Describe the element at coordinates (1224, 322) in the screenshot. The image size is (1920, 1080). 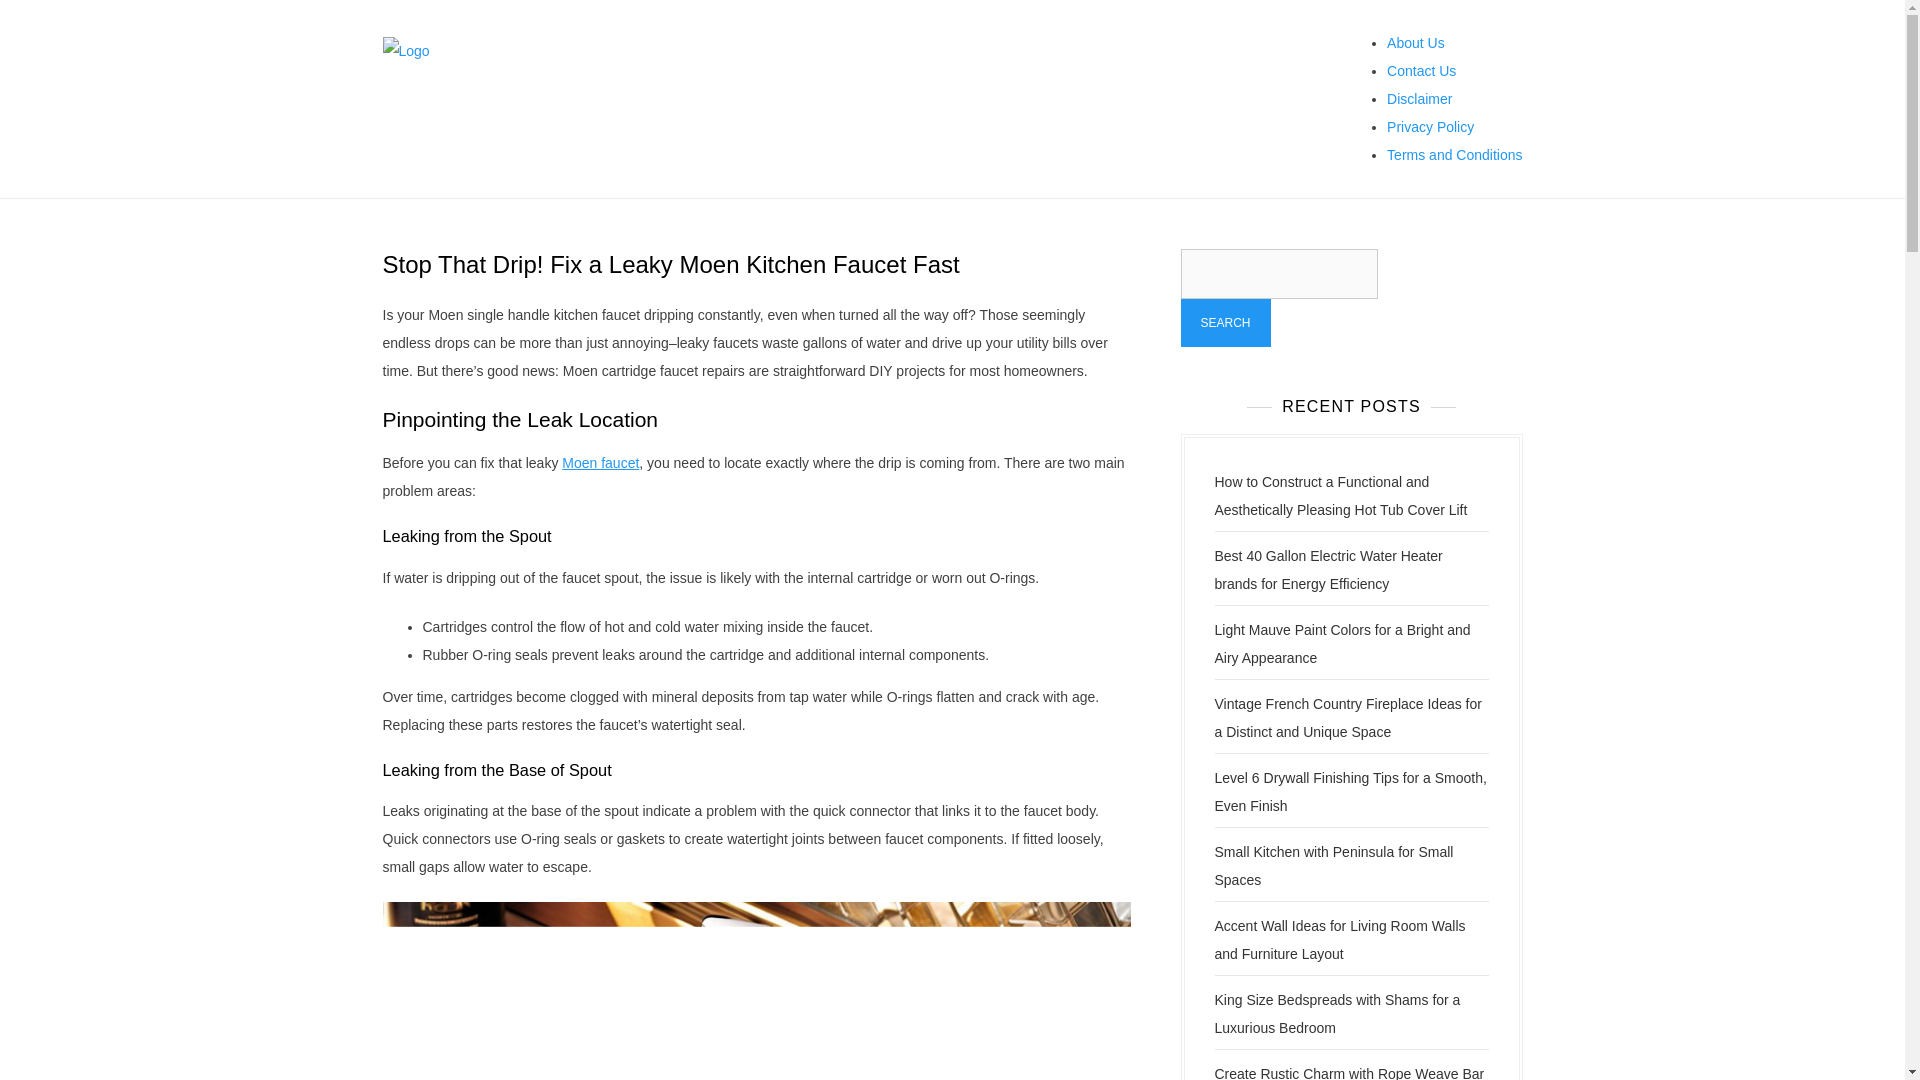
I see `SEARCH` at that location.